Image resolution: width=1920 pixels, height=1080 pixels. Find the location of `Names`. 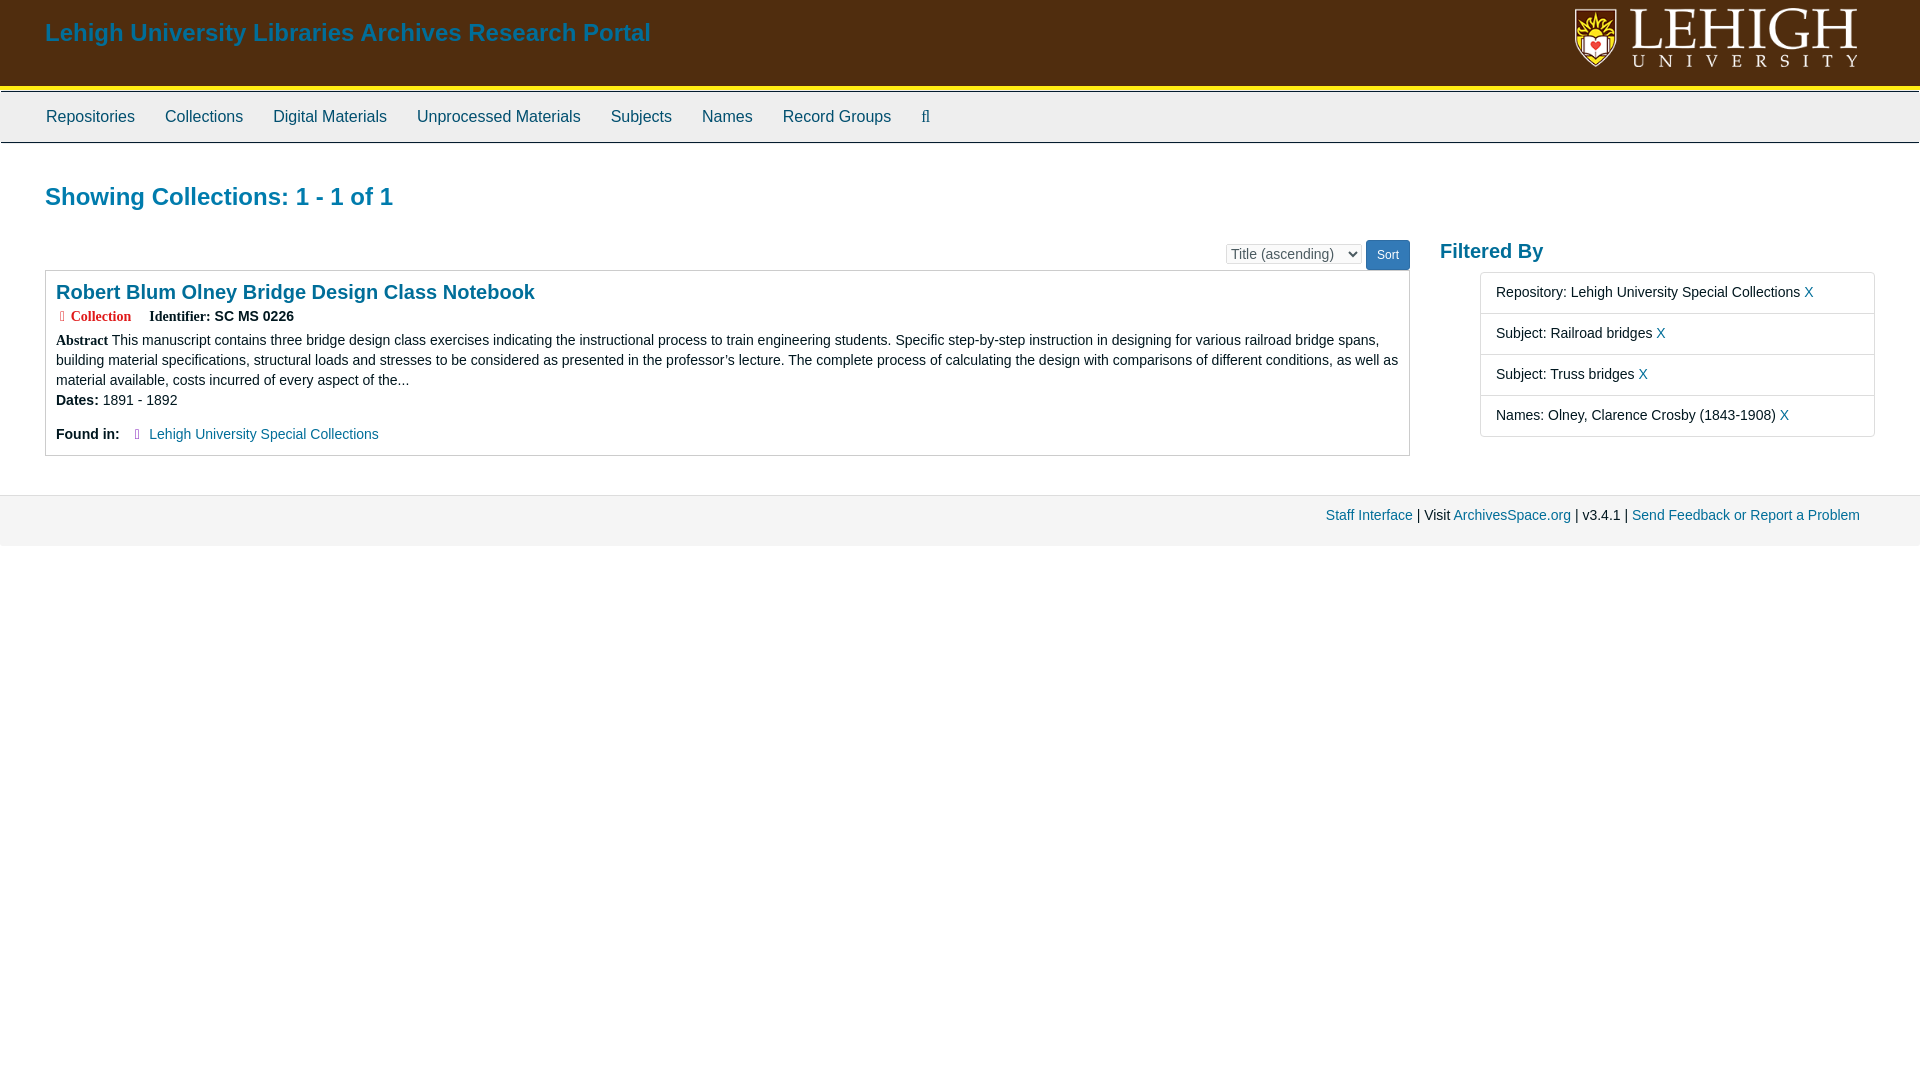

Names is located at coordinates (728, 116).